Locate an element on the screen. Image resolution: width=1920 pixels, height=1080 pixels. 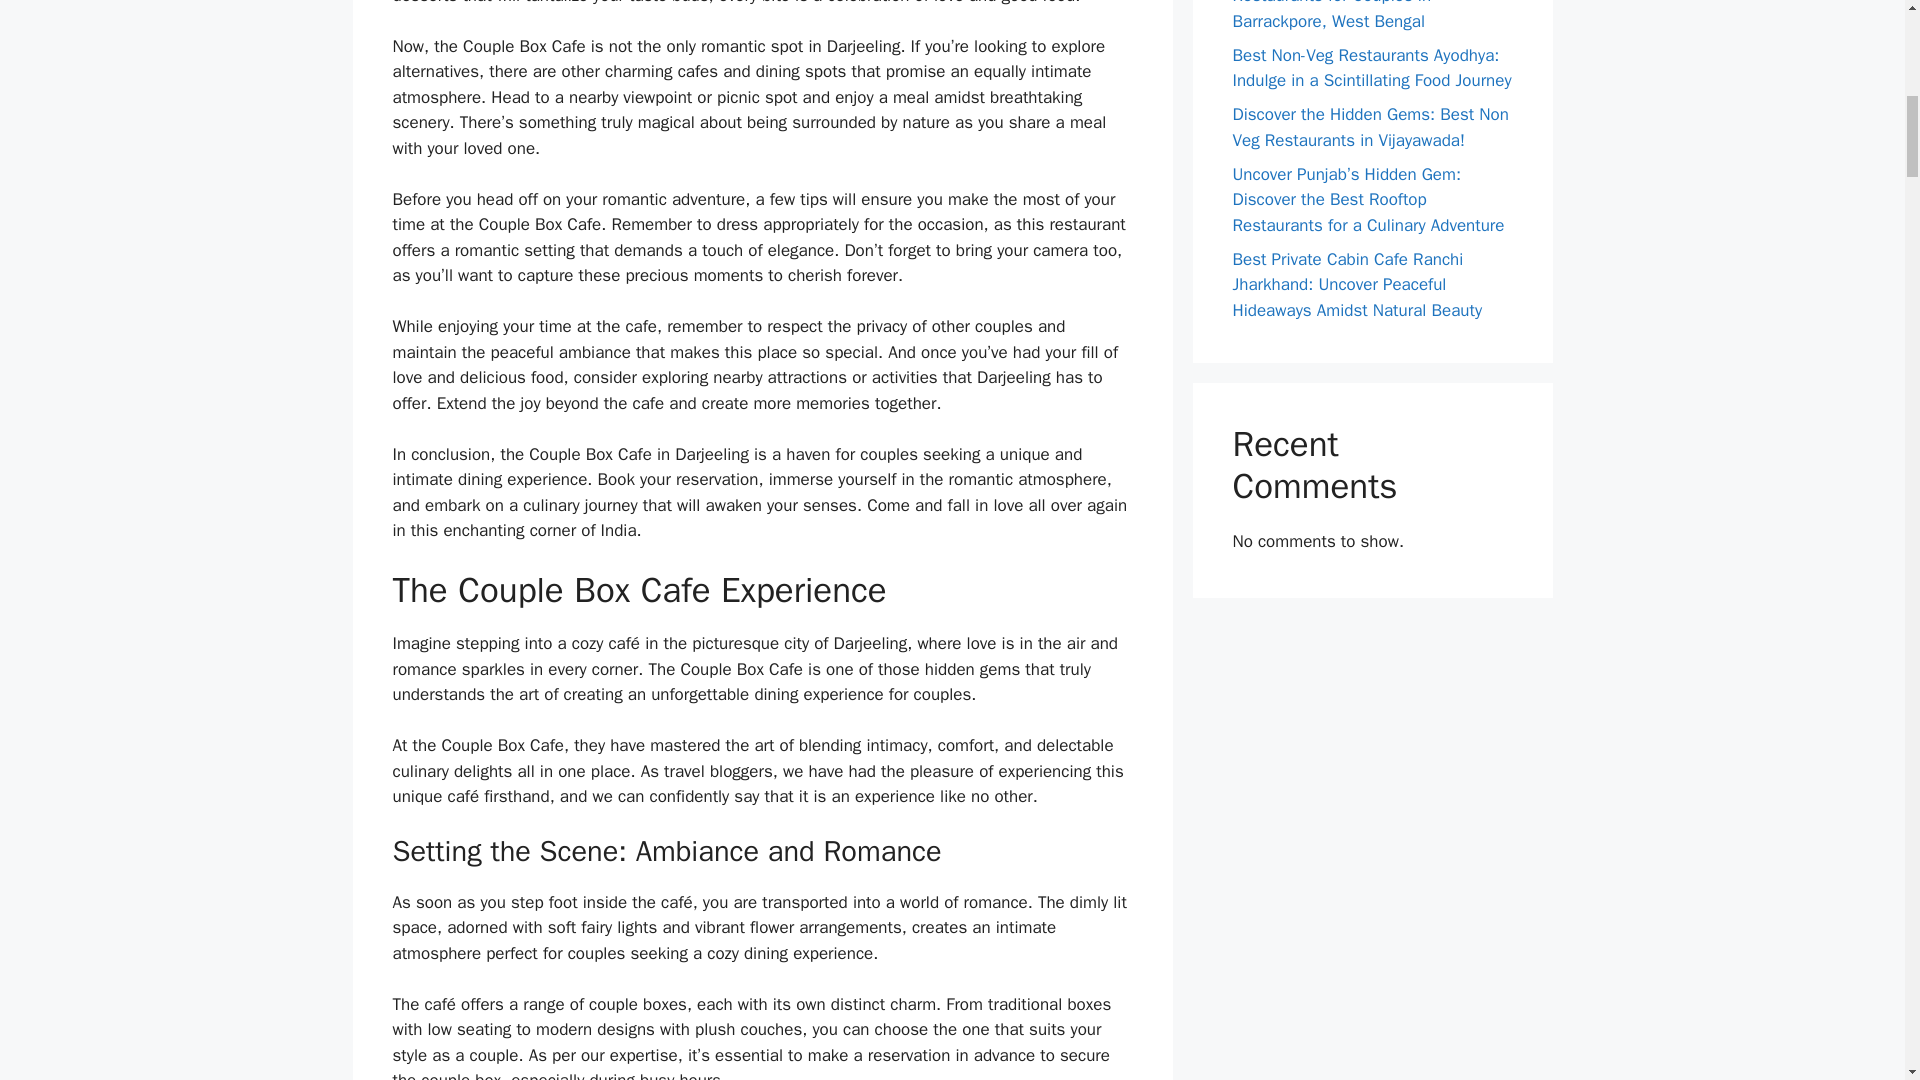
Scroll back to top is located at coordinates (1855, 949).